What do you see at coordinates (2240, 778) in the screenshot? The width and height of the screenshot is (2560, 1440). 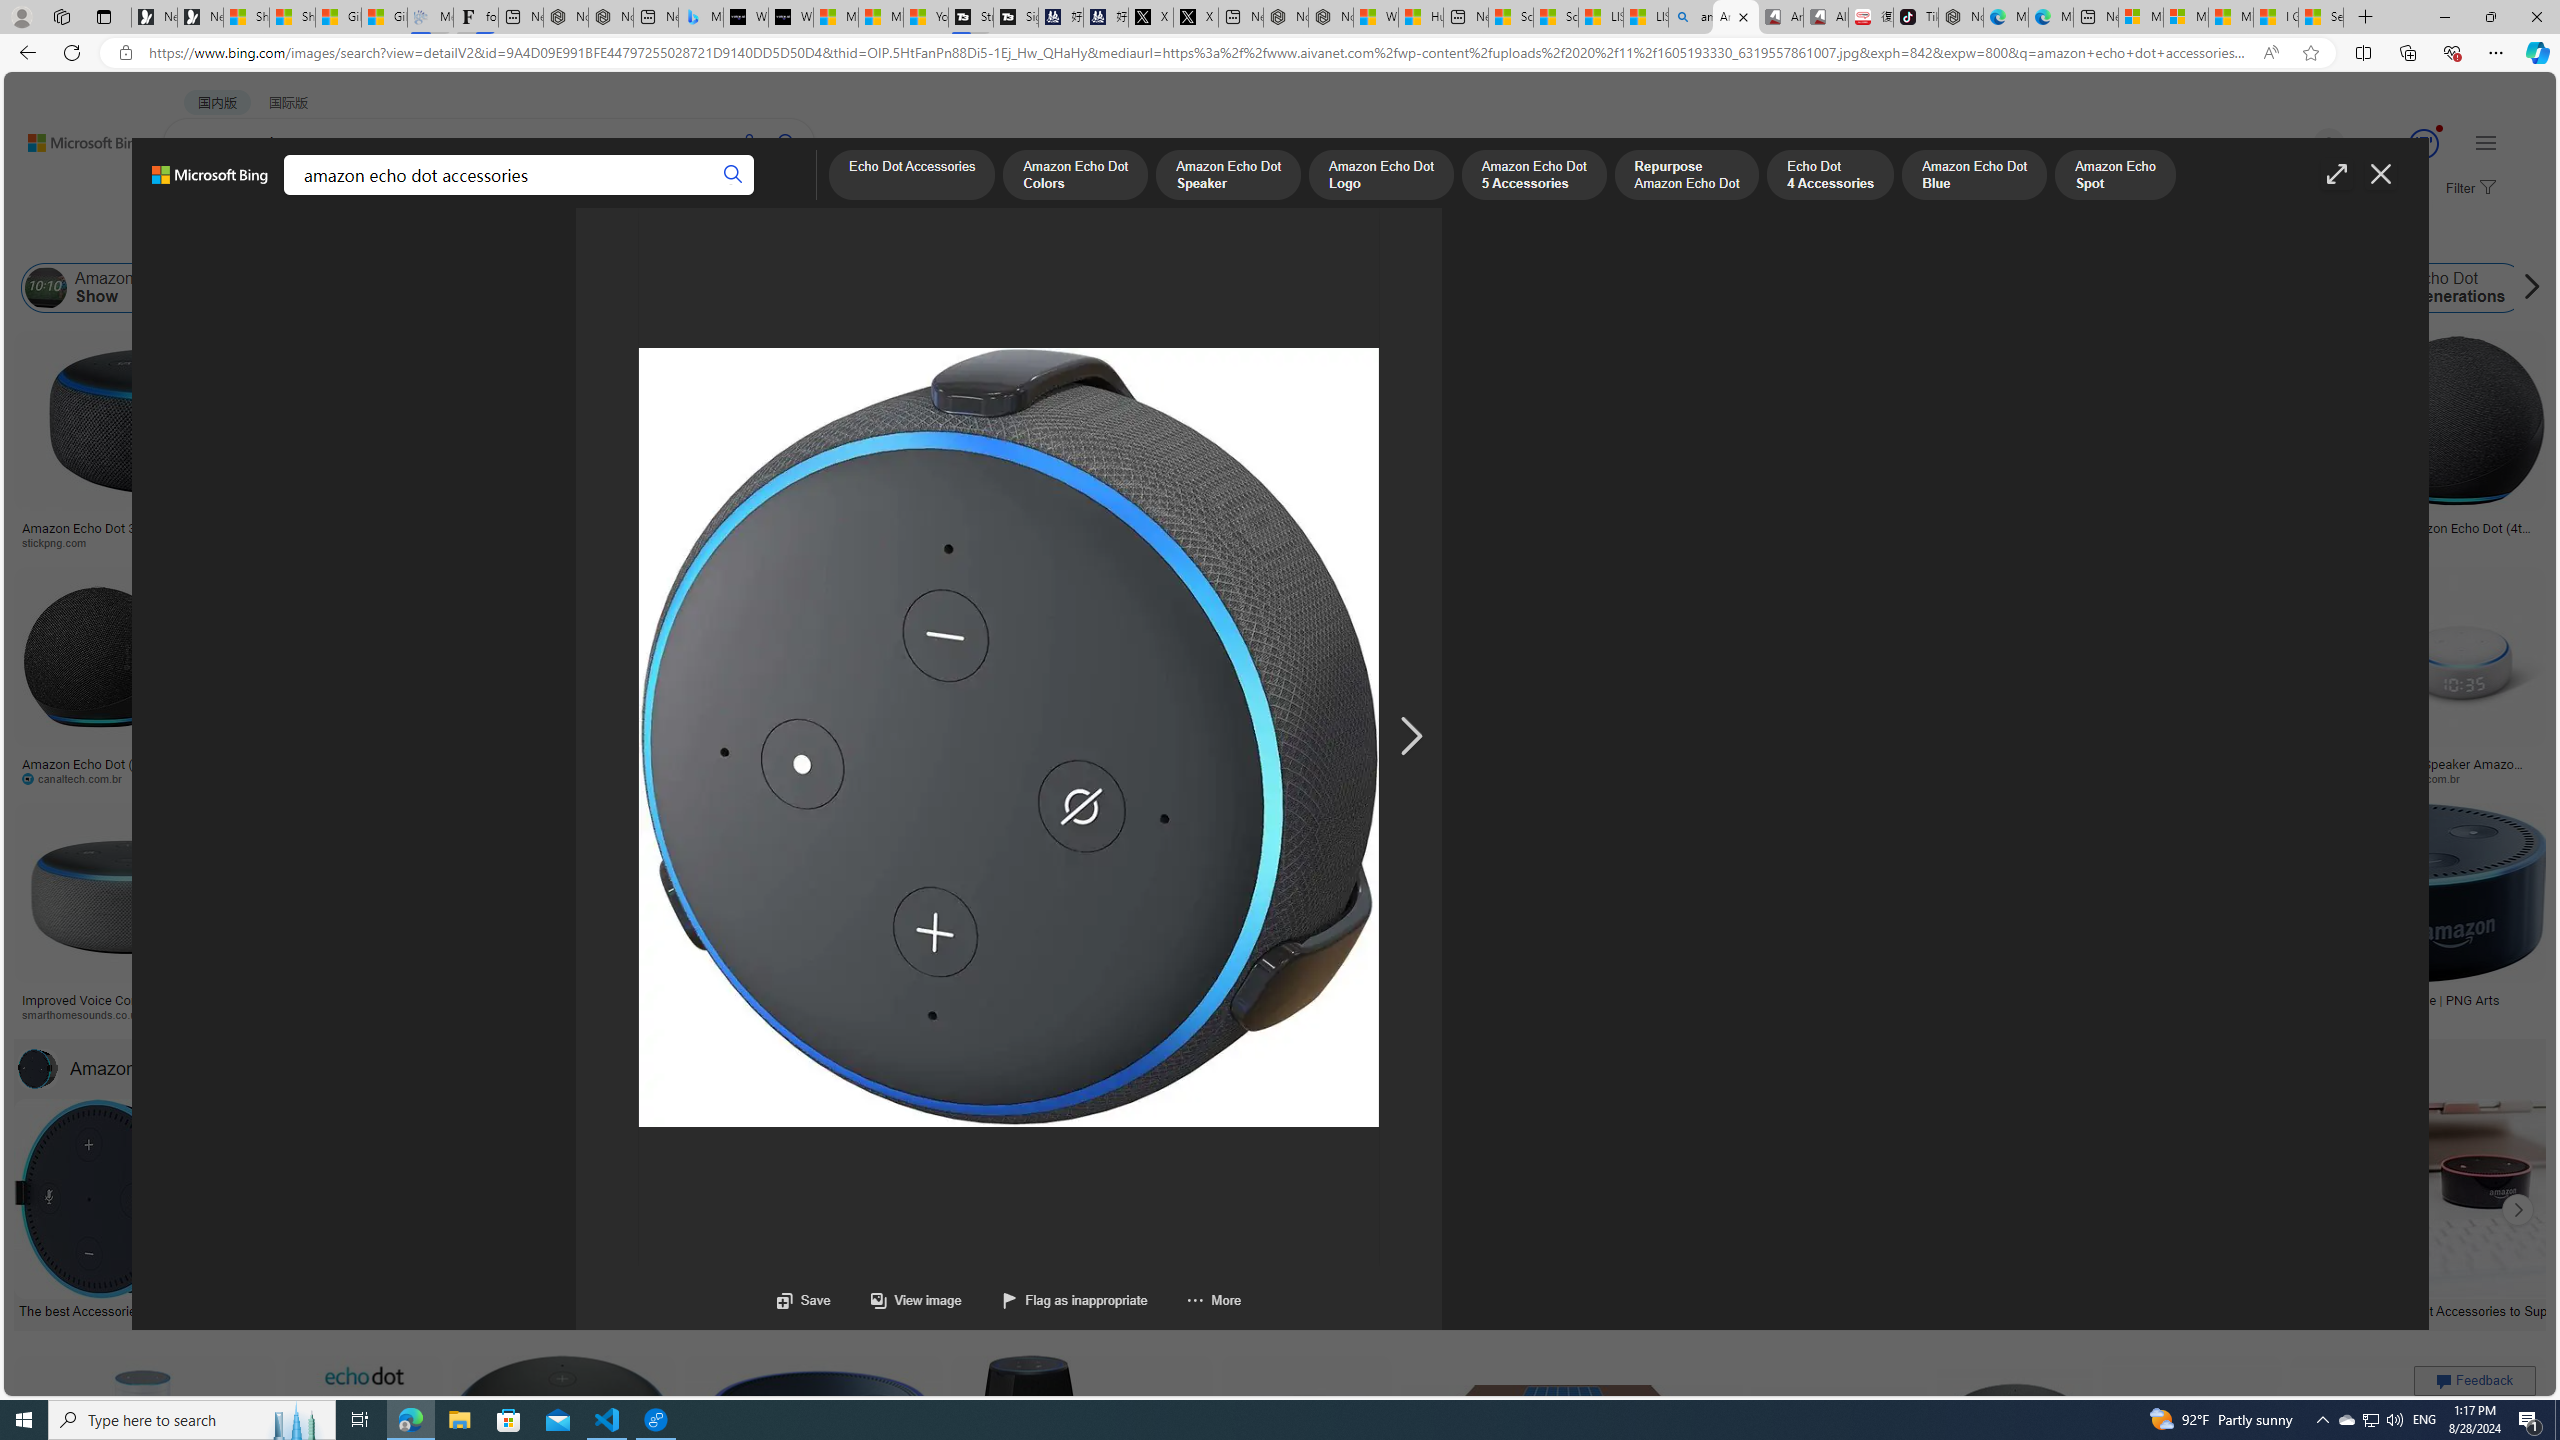 I see `avenidatecnologica.com` at bounding box center [2240, 778].